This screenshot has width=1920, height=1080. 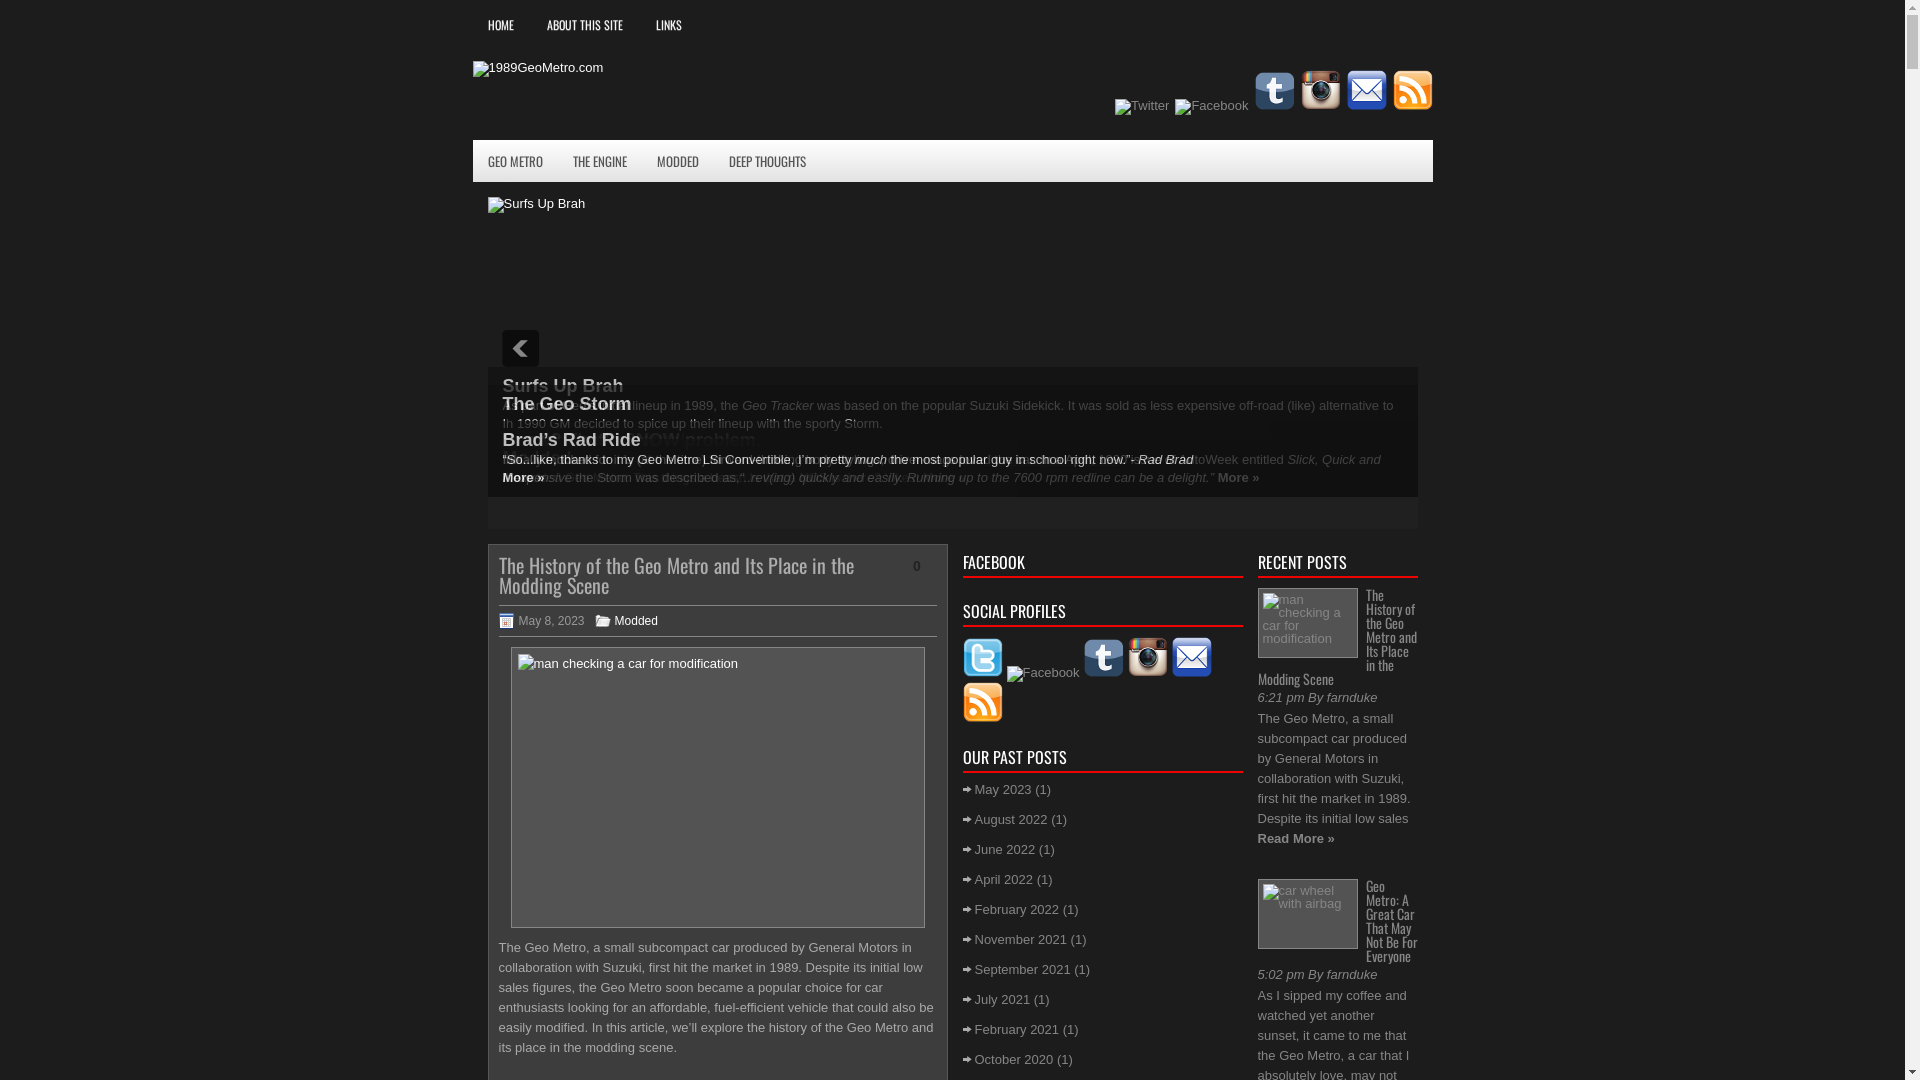 What do you see at coordinates (1002, 790) in the screenshot?
I see `May 2023` at bounding box center [1002, 790].